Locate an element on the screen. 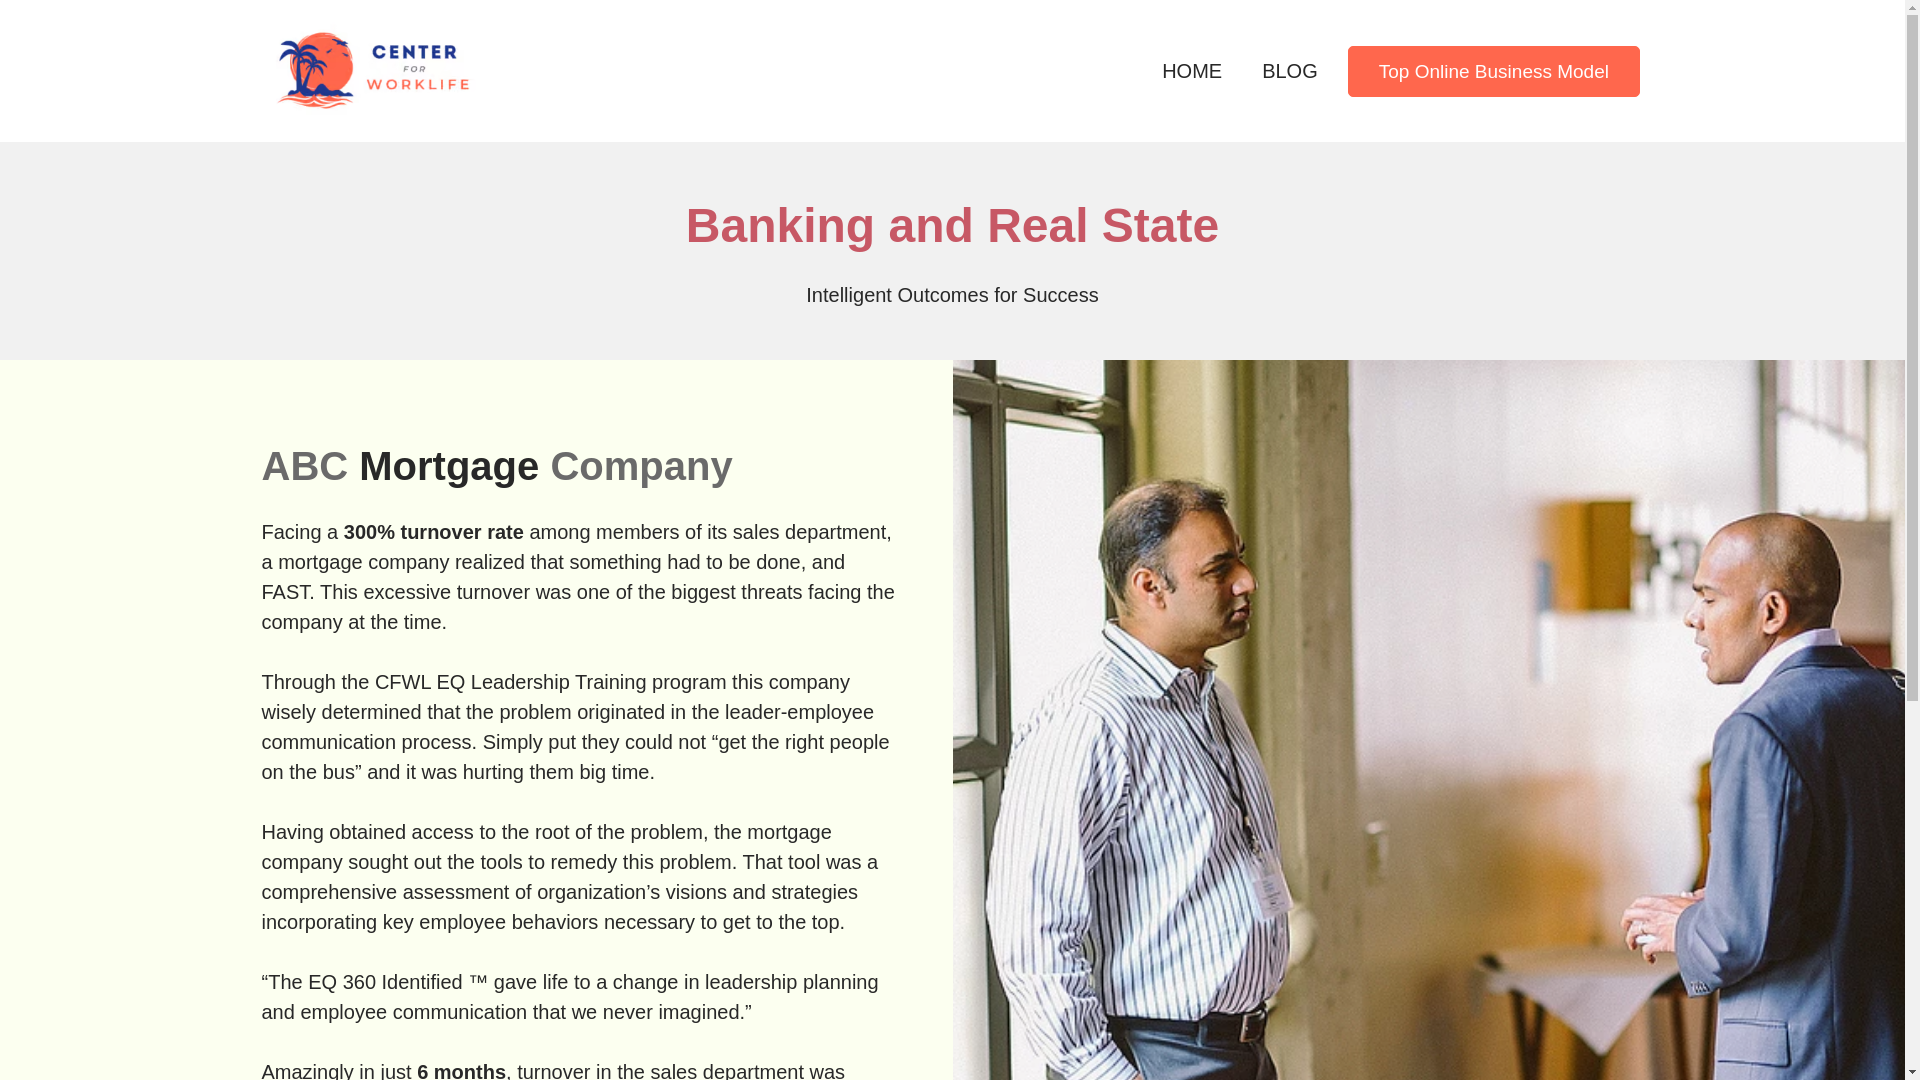 The width and height of the screenshot is (1920, 1080). BLOG is located at coordinates (1289, 70).